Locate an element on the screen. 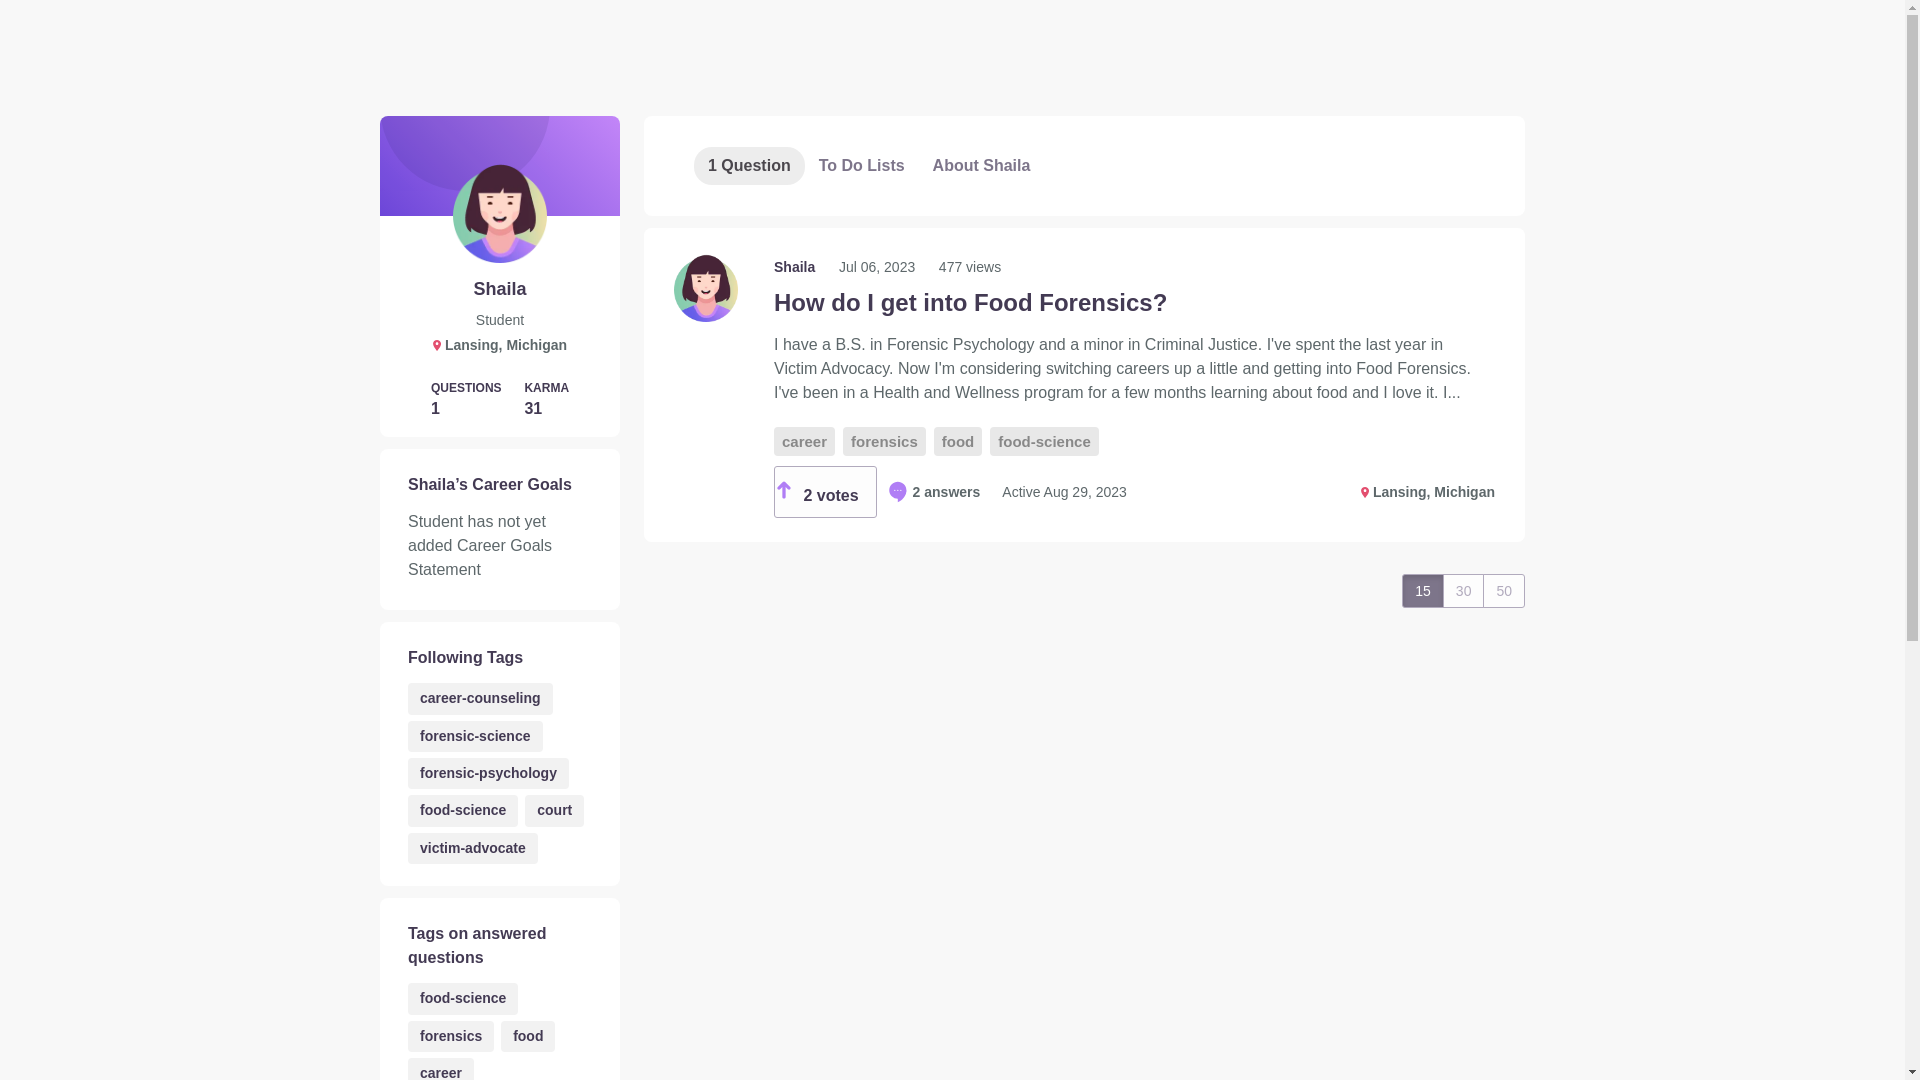 Image resolution: width=1920 pixels, height=1080 pixels. See Career Questions tagged 'Forensic Science' is located at coordinates (475, 736).